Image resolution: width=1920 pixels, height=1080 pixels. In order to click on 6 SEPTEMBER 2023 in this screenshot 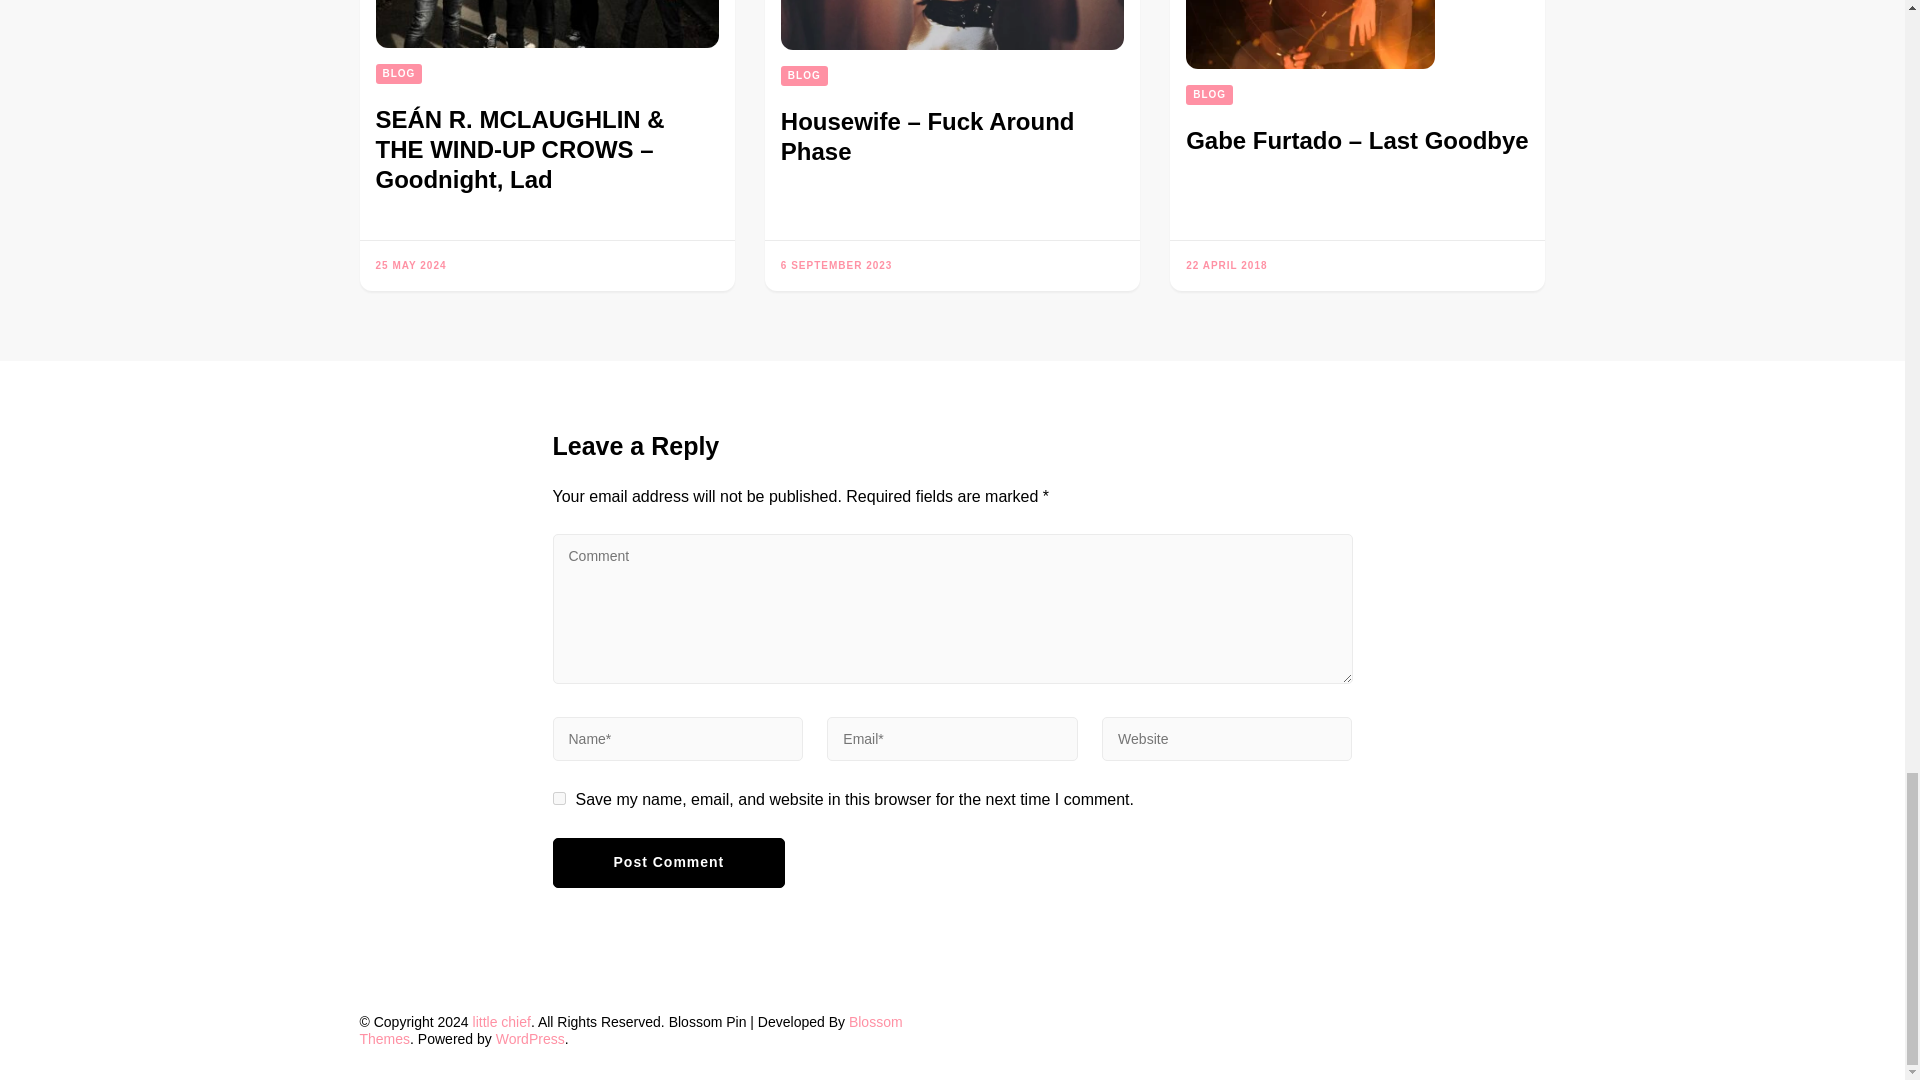, I will do `click(836, 266)`.